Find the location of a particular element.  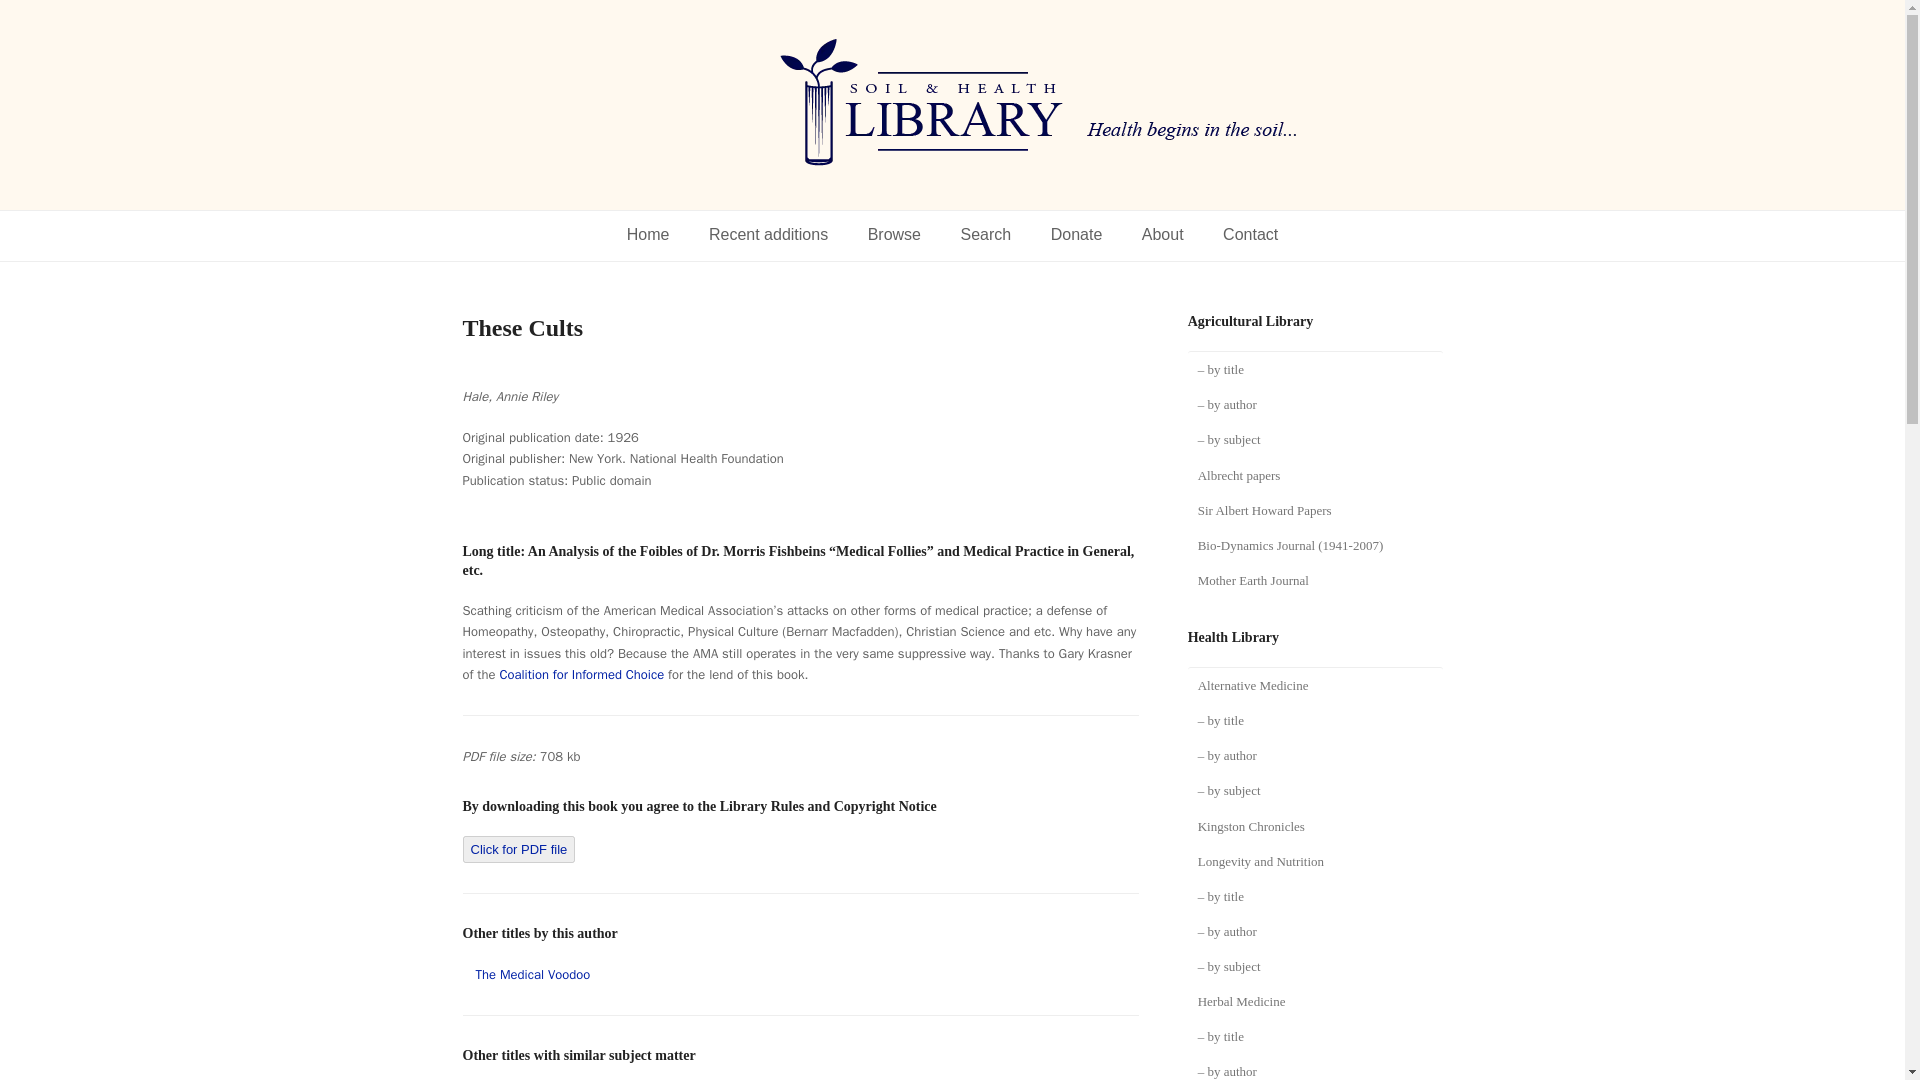

Home is located at coordinates (648, 236).